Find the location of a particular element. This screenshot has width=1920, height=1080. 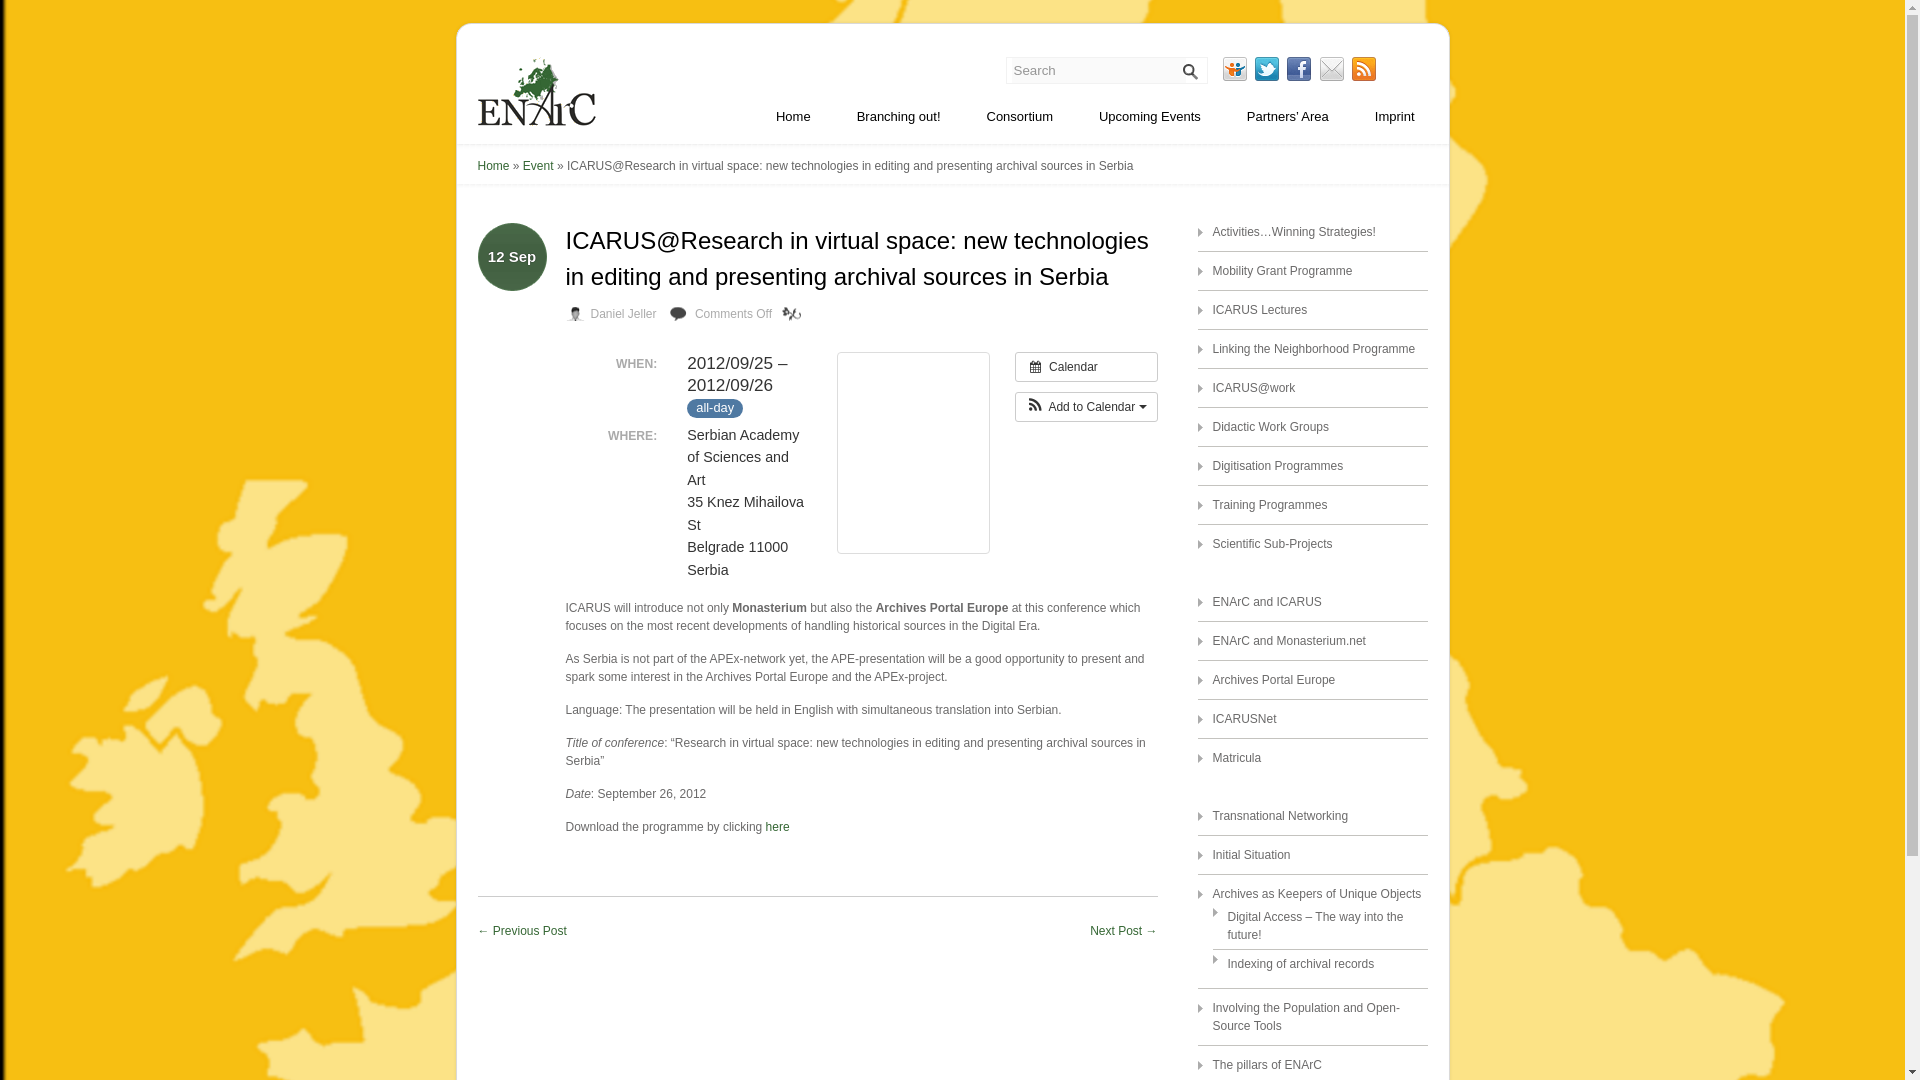

ICARUS Twitter Account is located at coordinates (1266, 69).